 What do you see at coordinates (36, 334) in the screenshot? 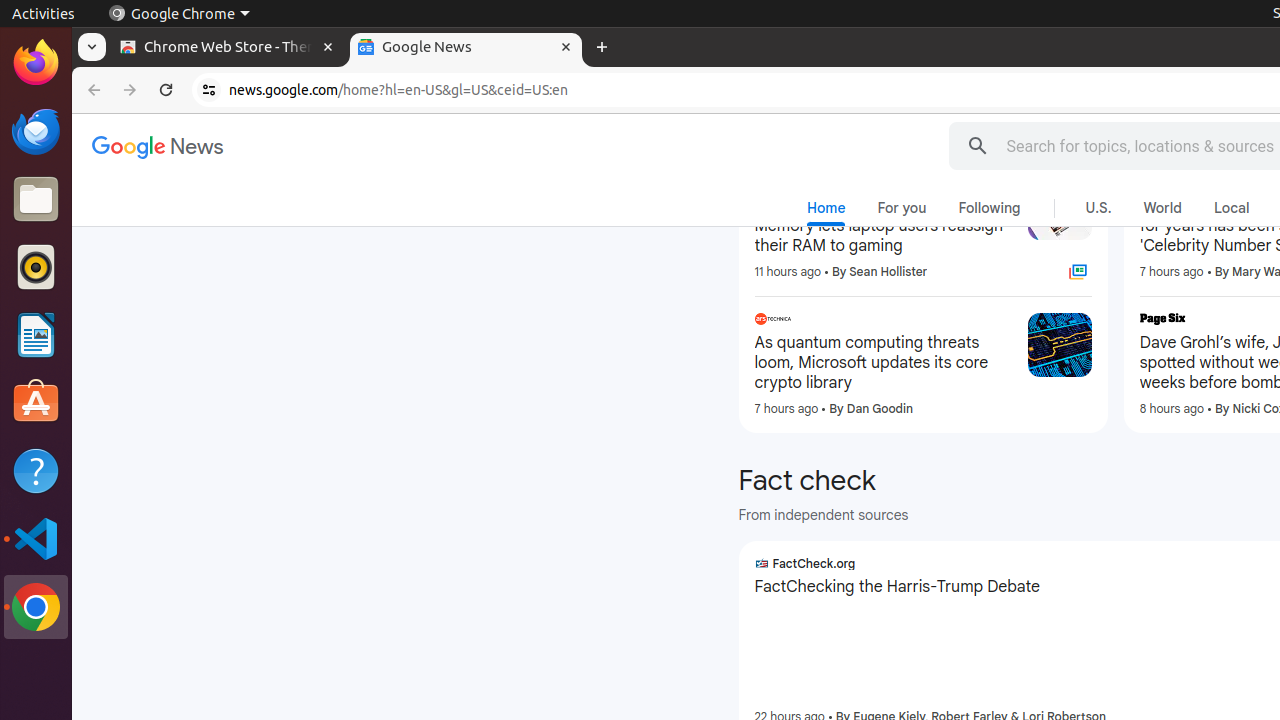
I see `LibreOffice Writer` at bounding box center [36, 334].